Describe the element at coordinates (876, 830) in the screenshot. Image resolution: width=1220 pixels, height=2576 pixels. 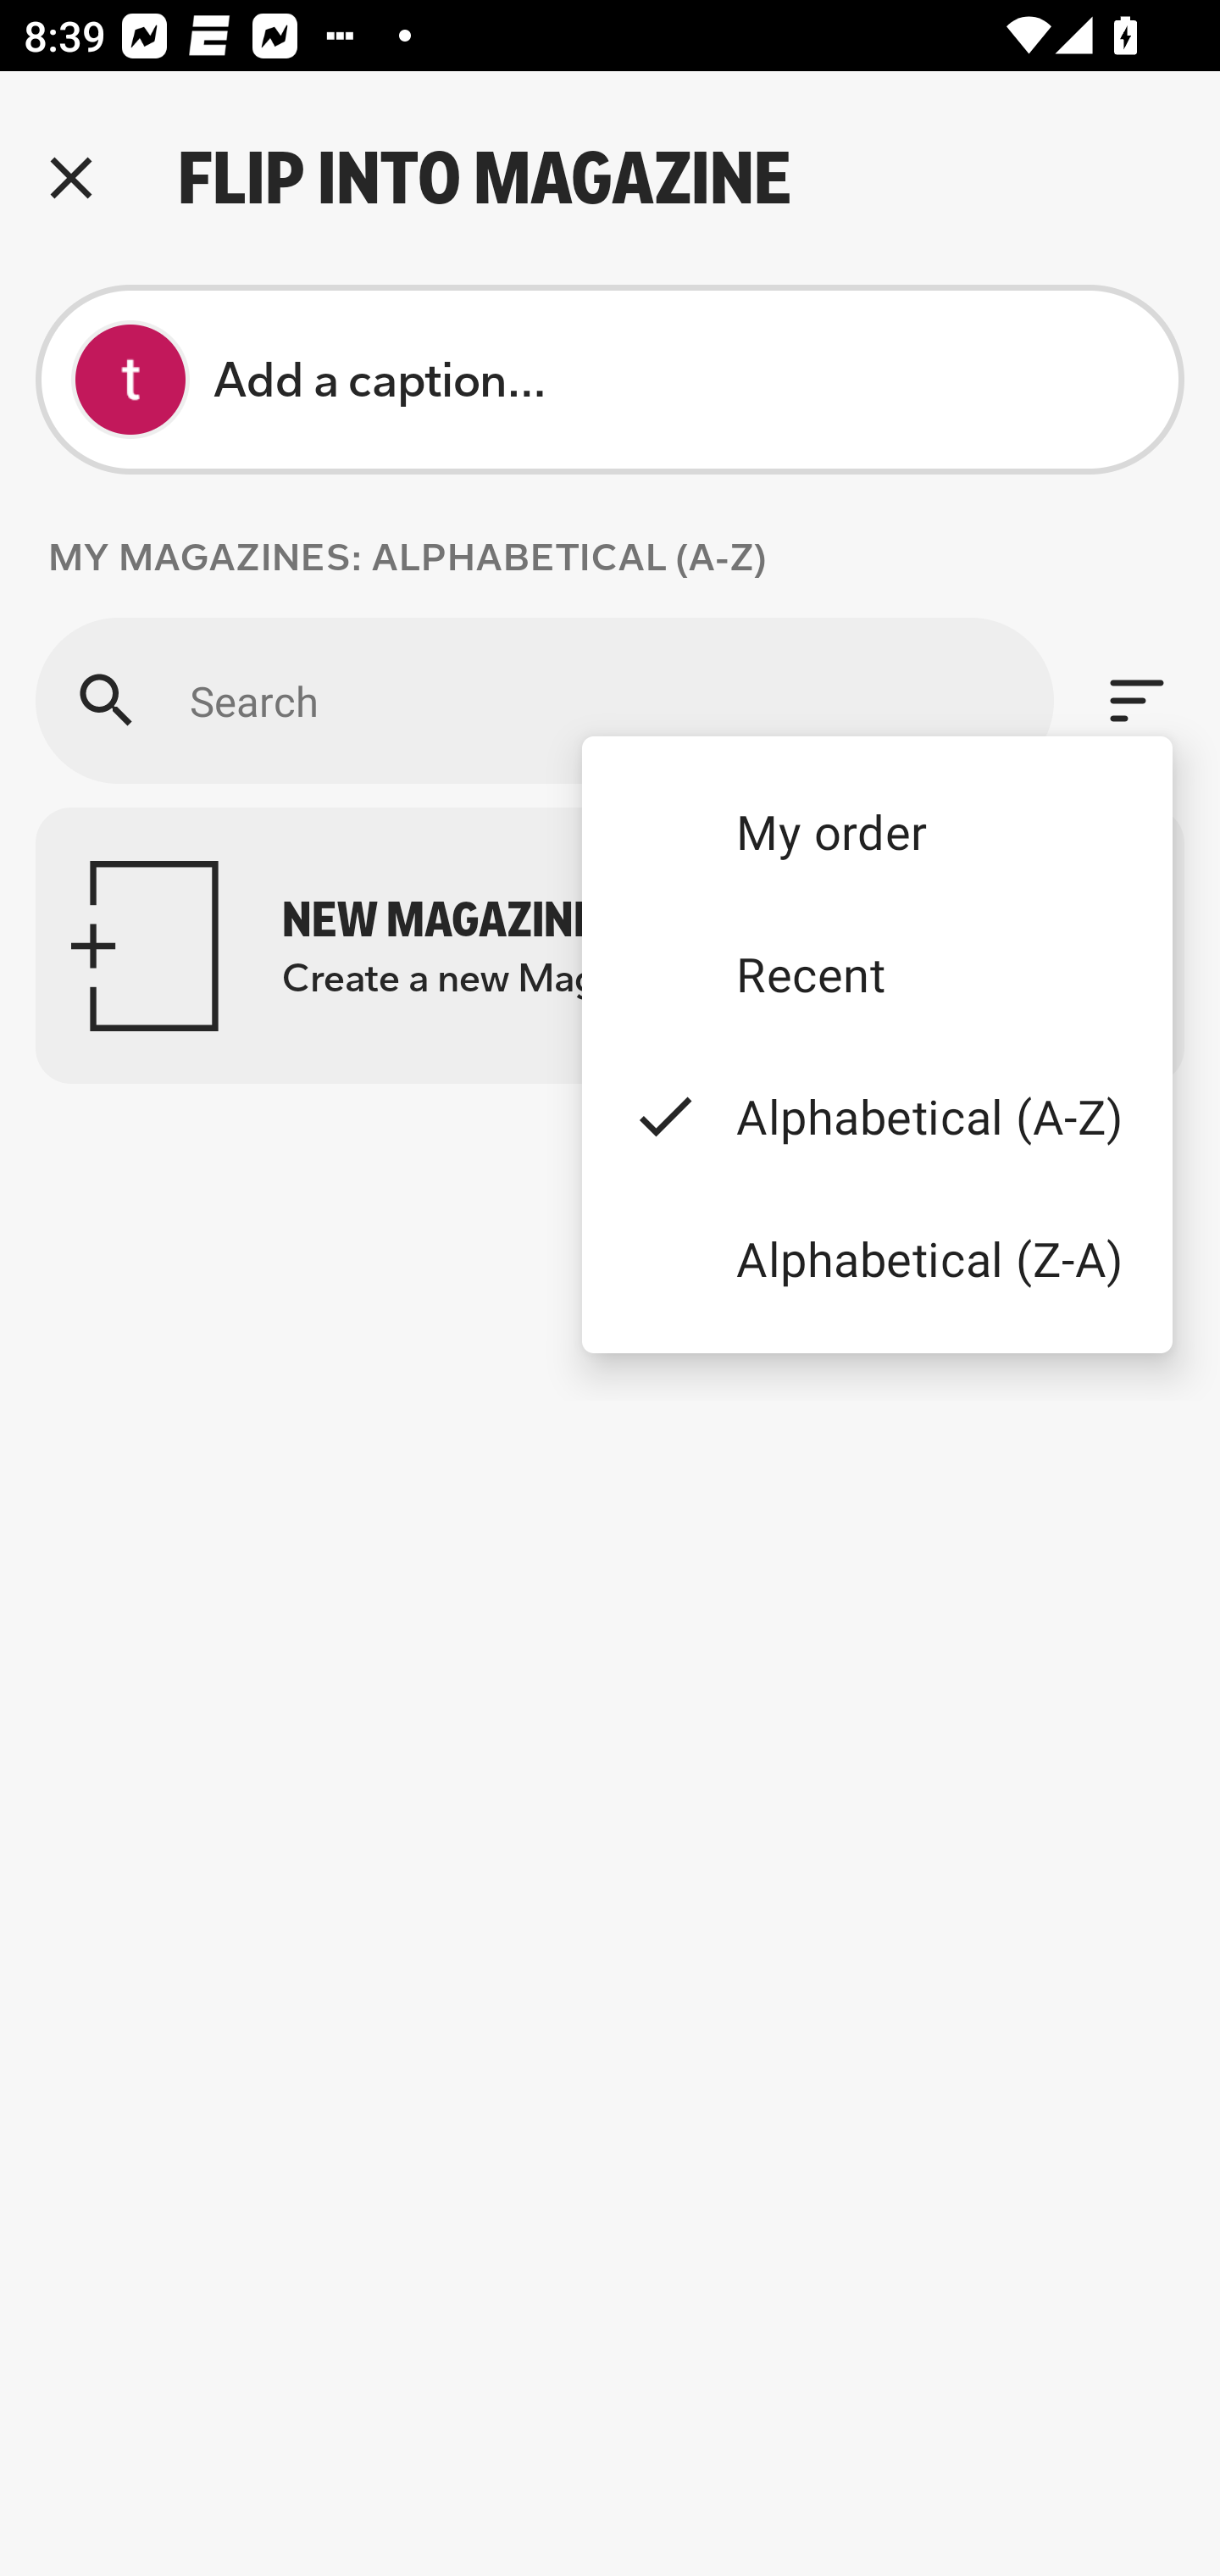
I see `My order` at that location.